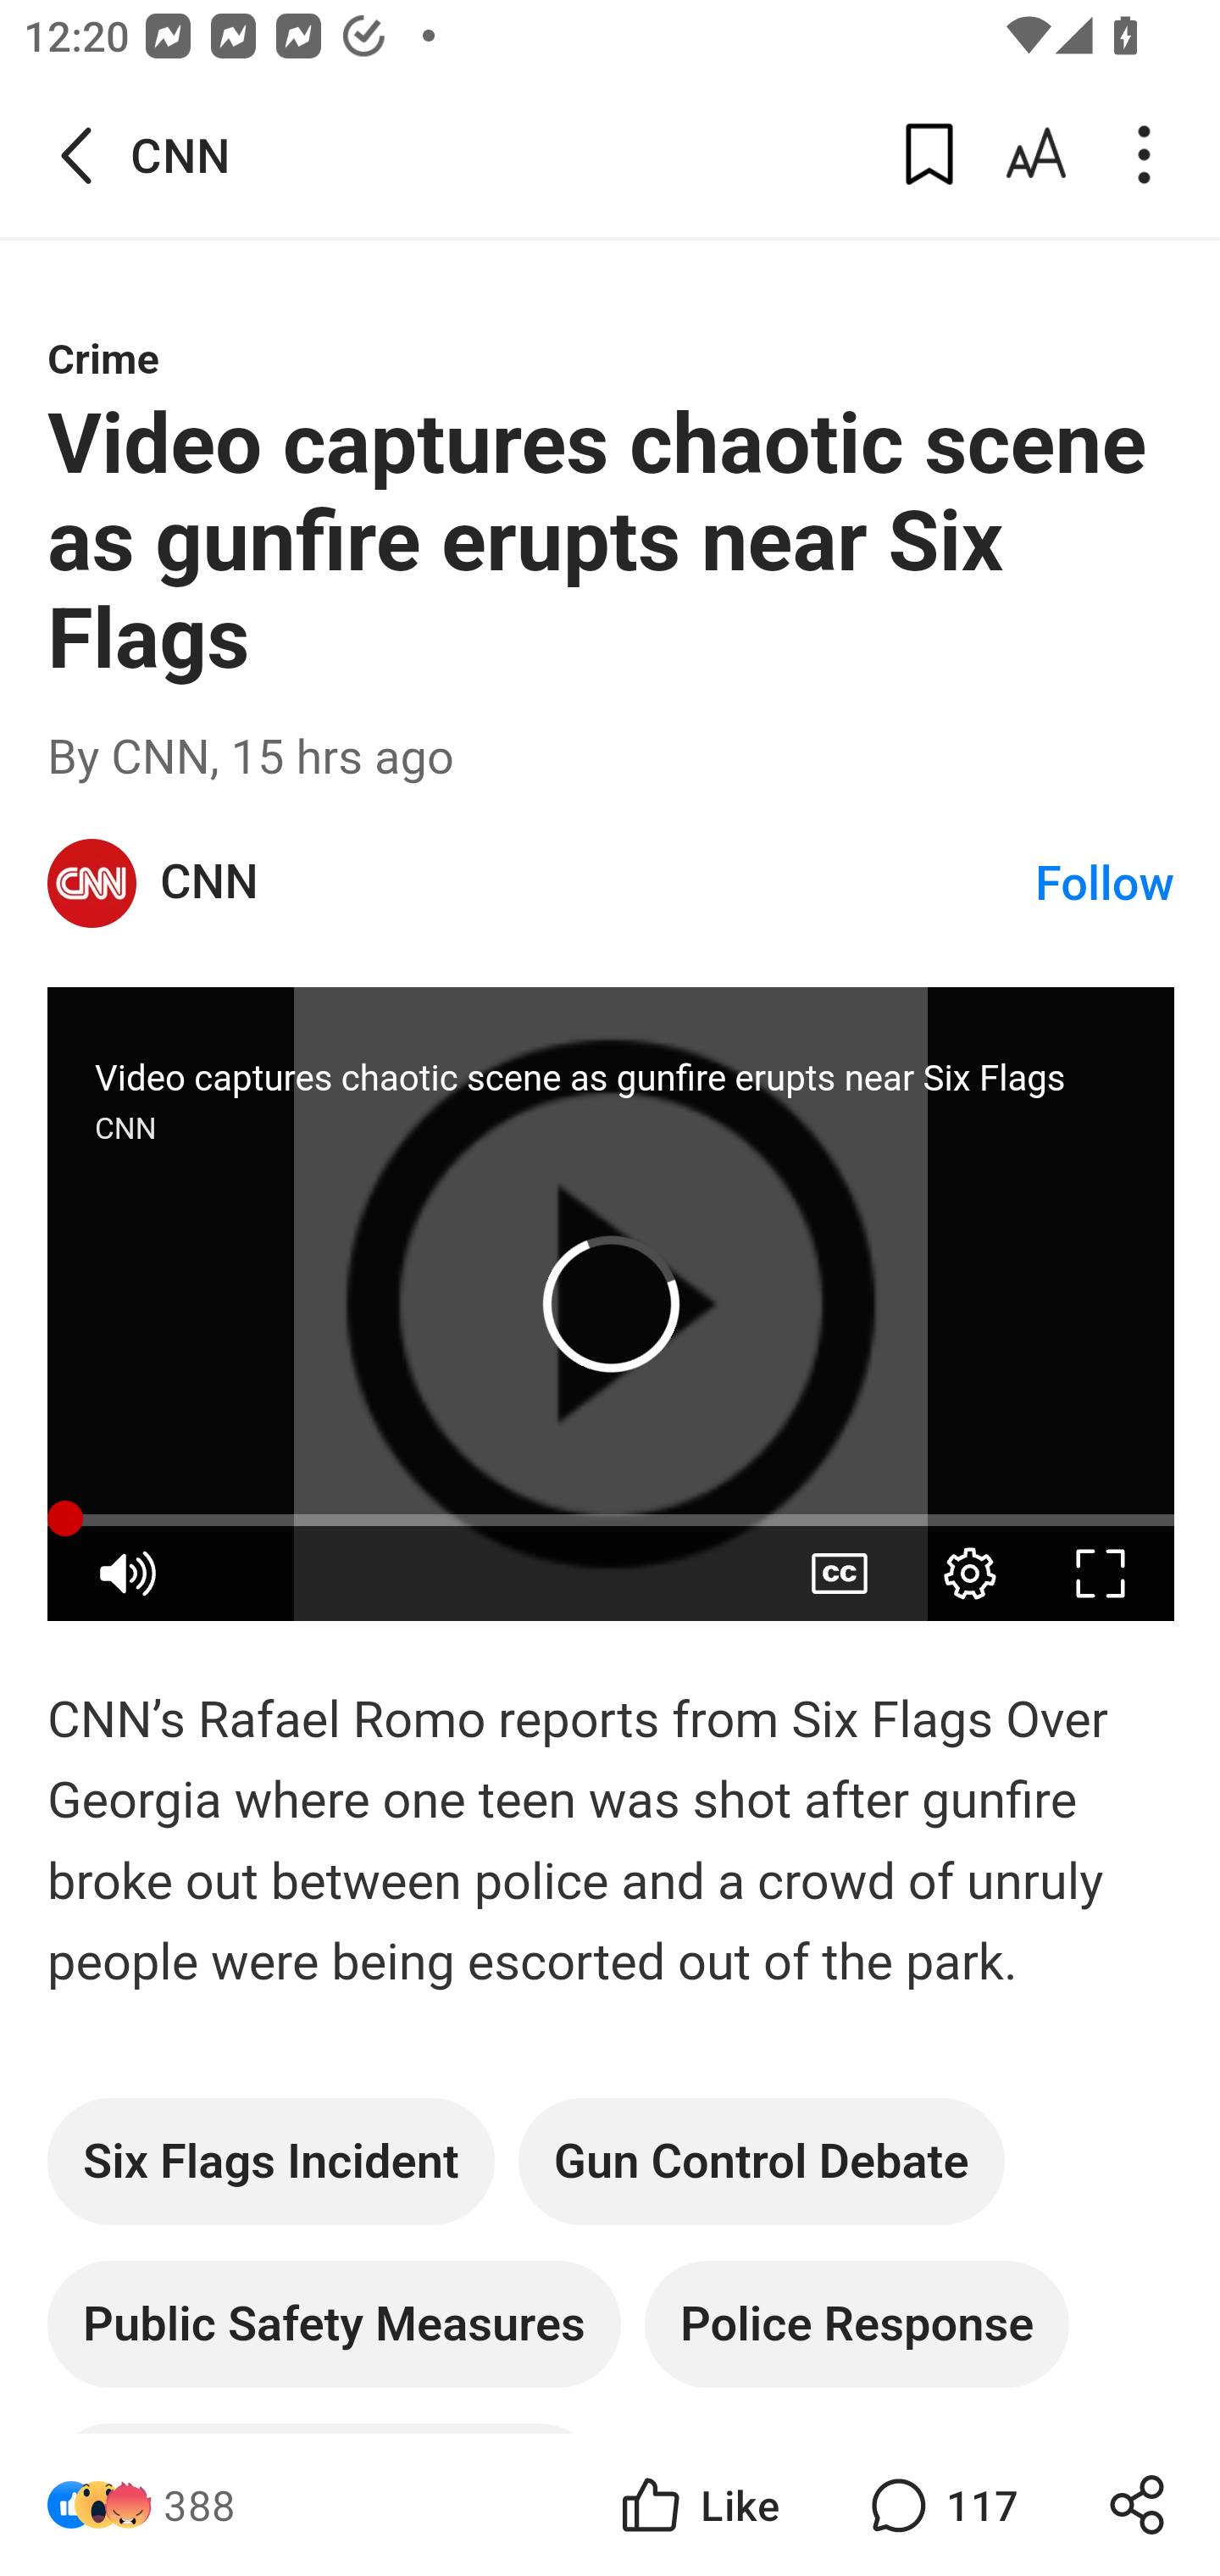 The image size is (1220, 2576). What do you see at coordinates (93, 885) in the screenshot?
I see `CNN` at bounding box center [93, 885].